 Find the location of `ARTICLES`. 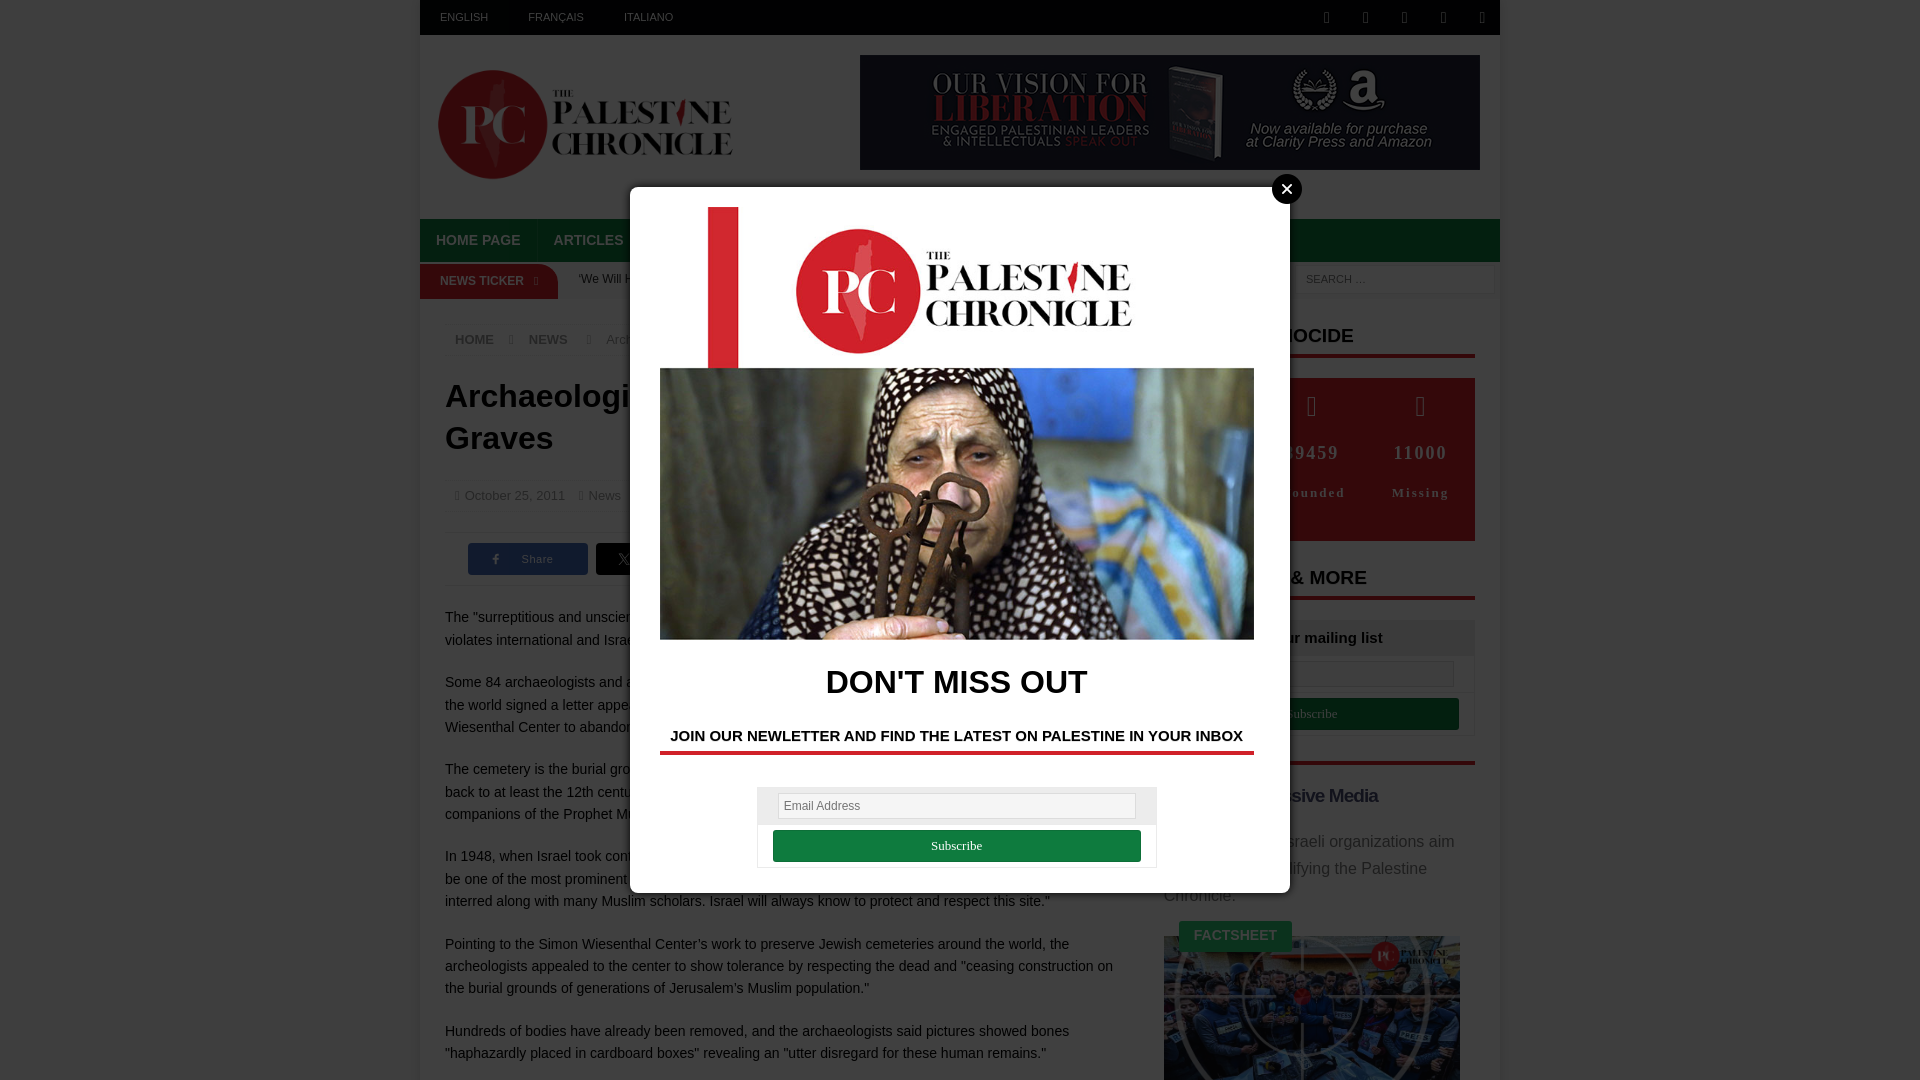

ARTICLES is located at coordinates (588, 240).